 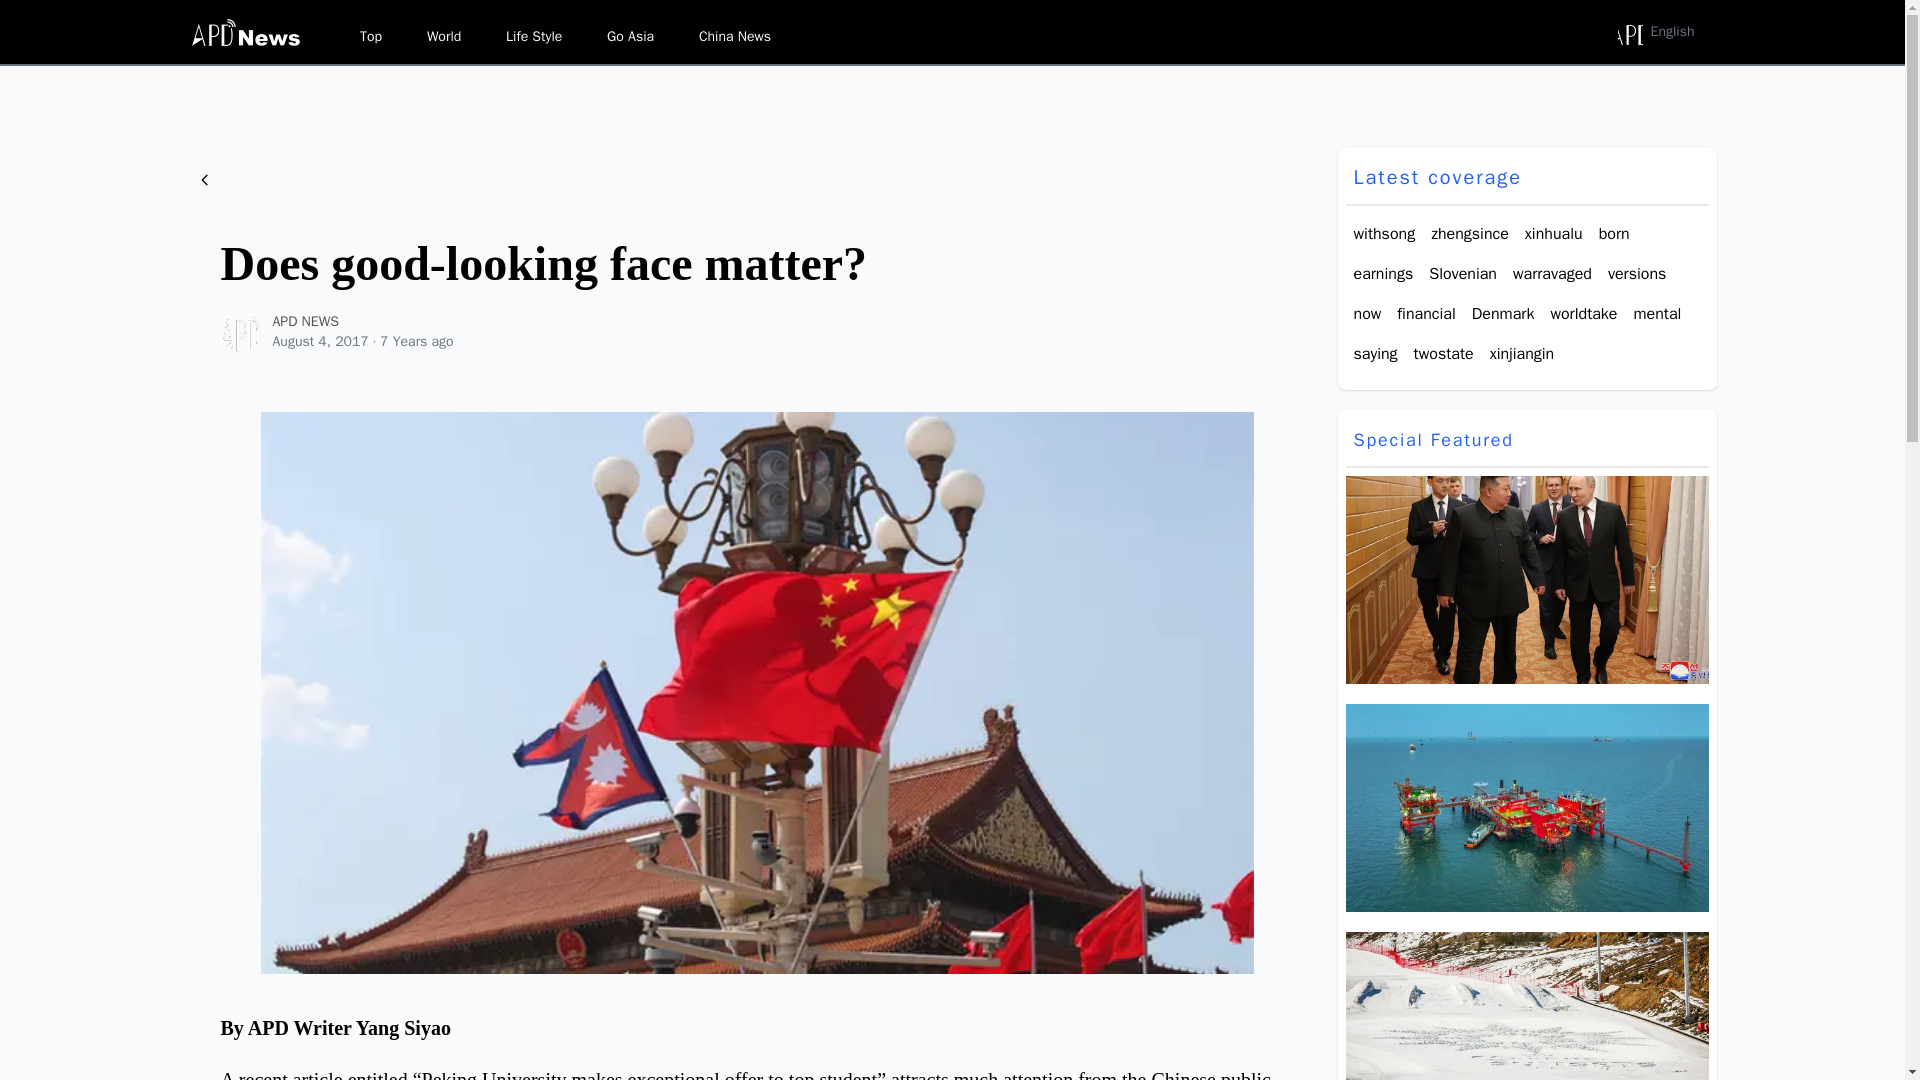 What do you see at coordinates (1582, 314) in the screenshot?
I see `worldtake` at bounding box center [1582, 314].